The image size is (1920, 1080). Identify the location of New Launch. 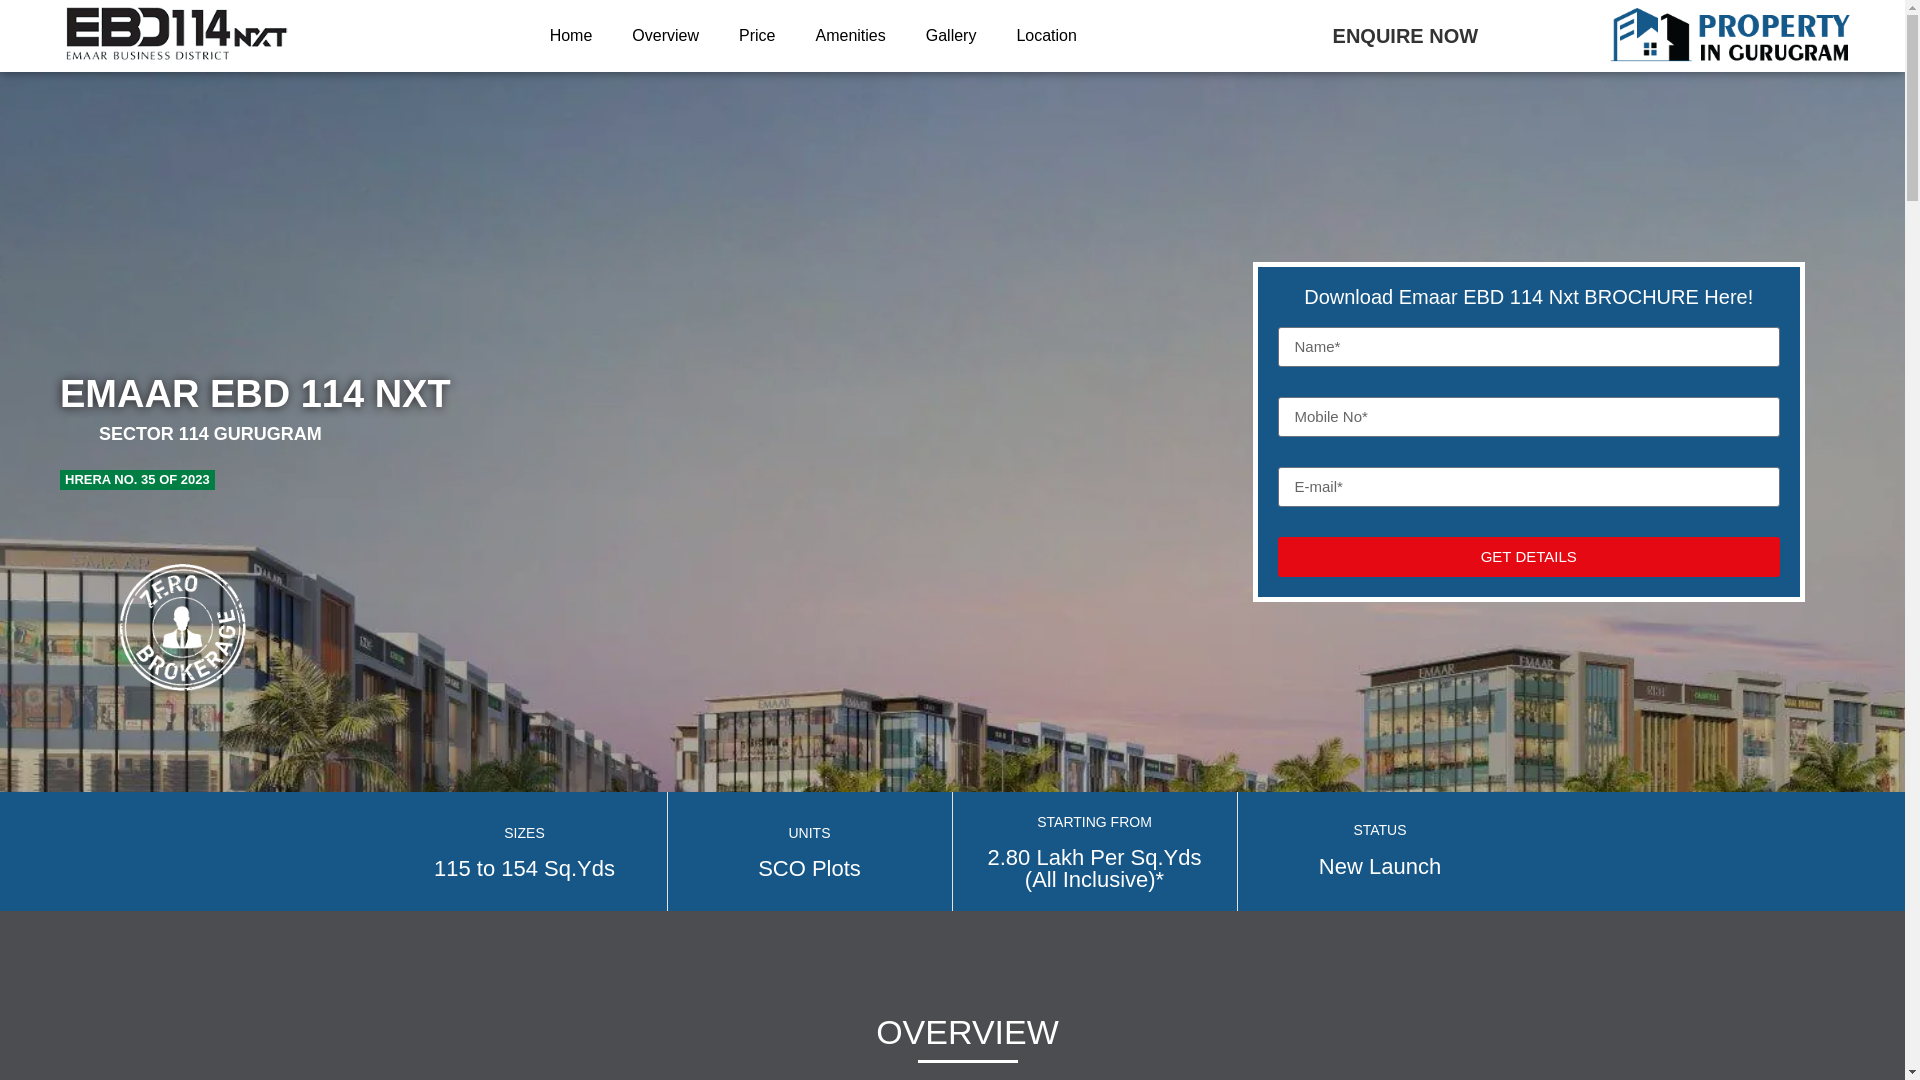
(1380, 866).